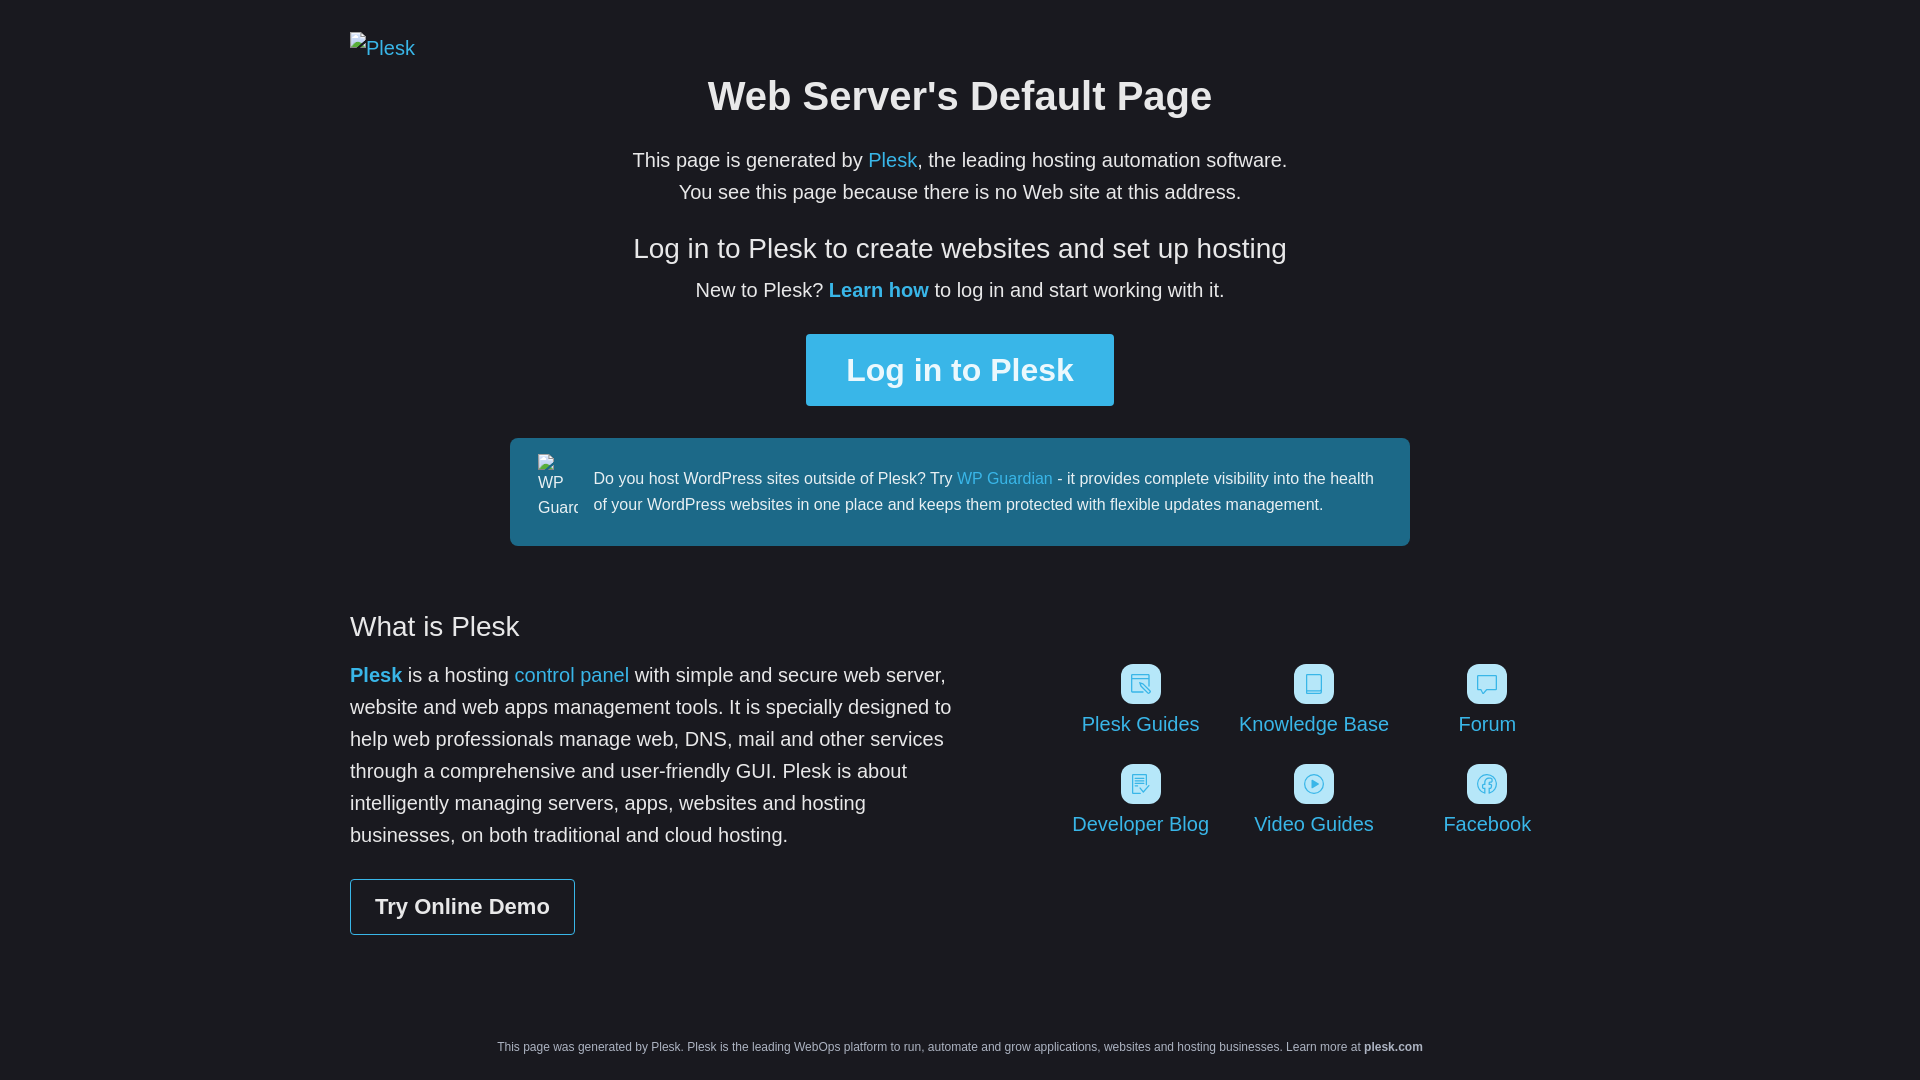  What do you see at coordinates (376, 675) in the screenshot?
I see `Plesk` at bounding box center [376, 675].